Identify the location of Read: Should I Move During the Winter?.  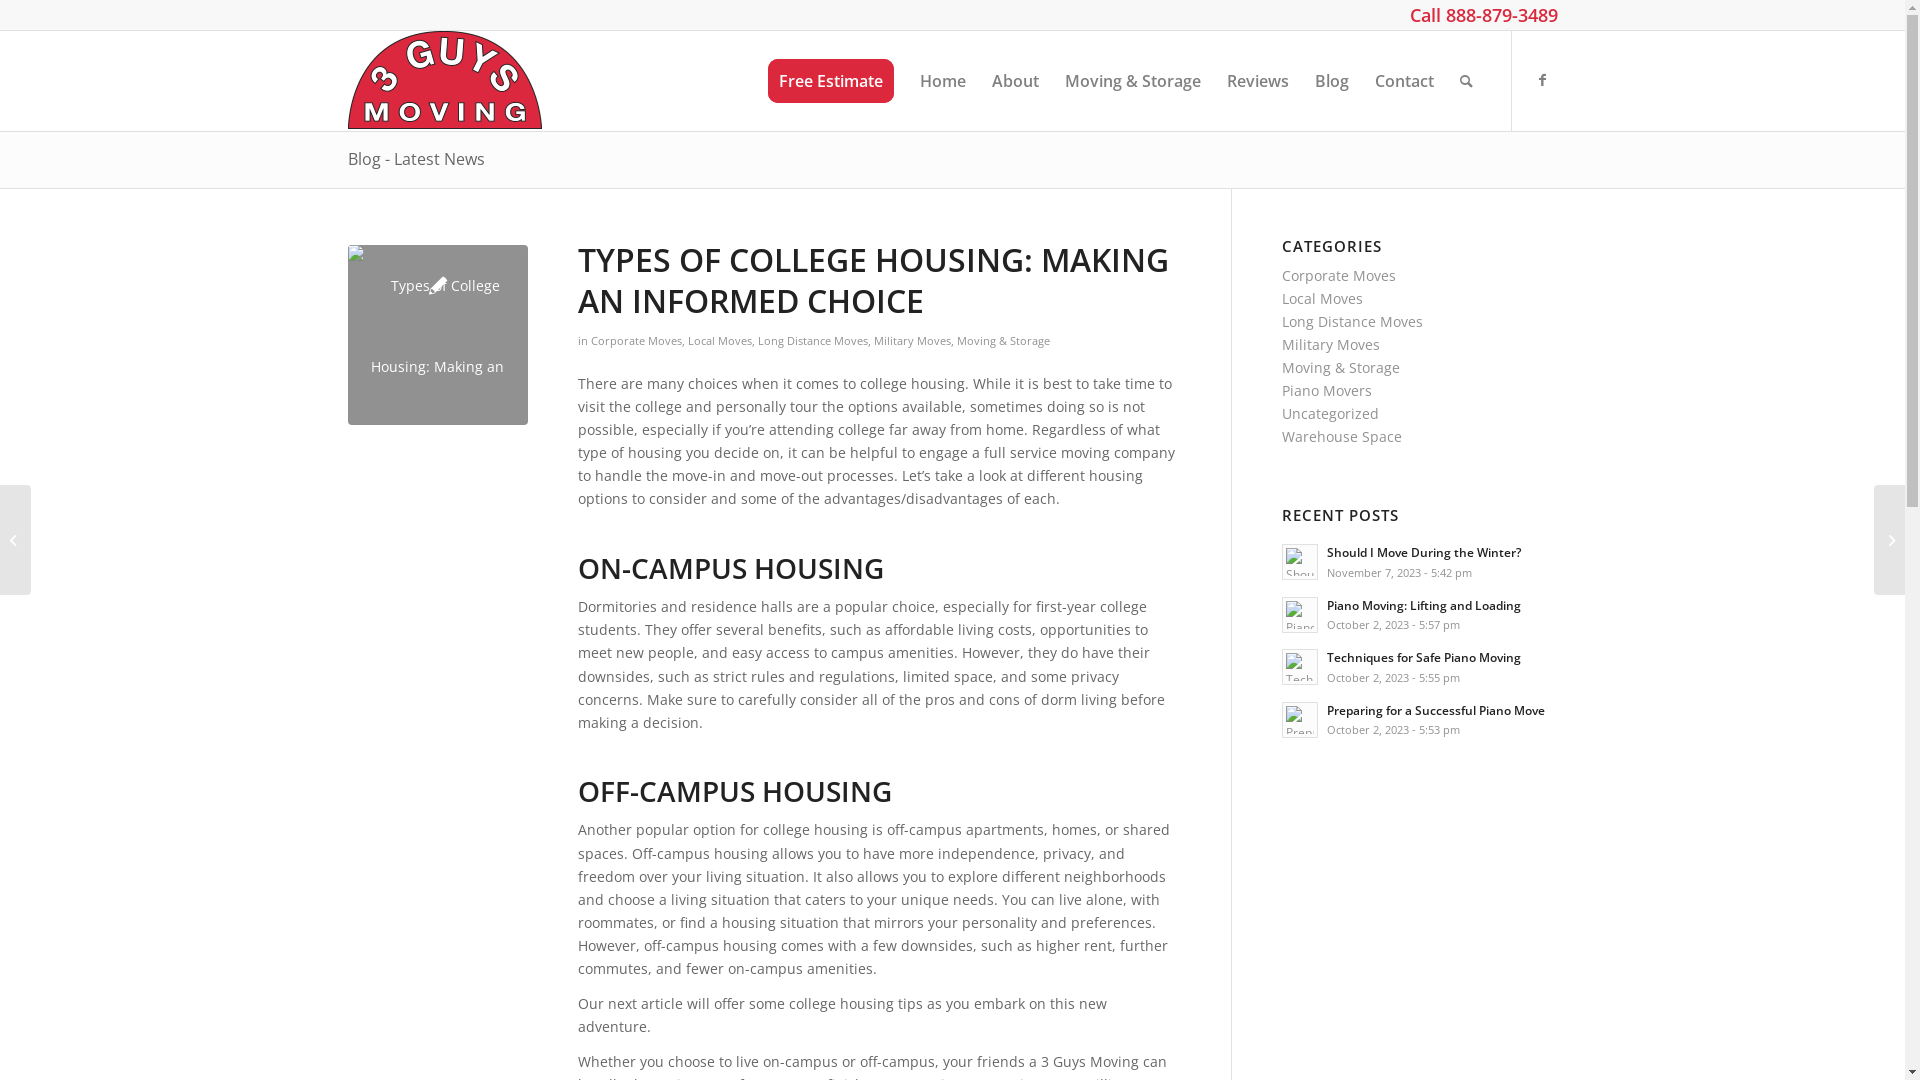
(1300, 562).